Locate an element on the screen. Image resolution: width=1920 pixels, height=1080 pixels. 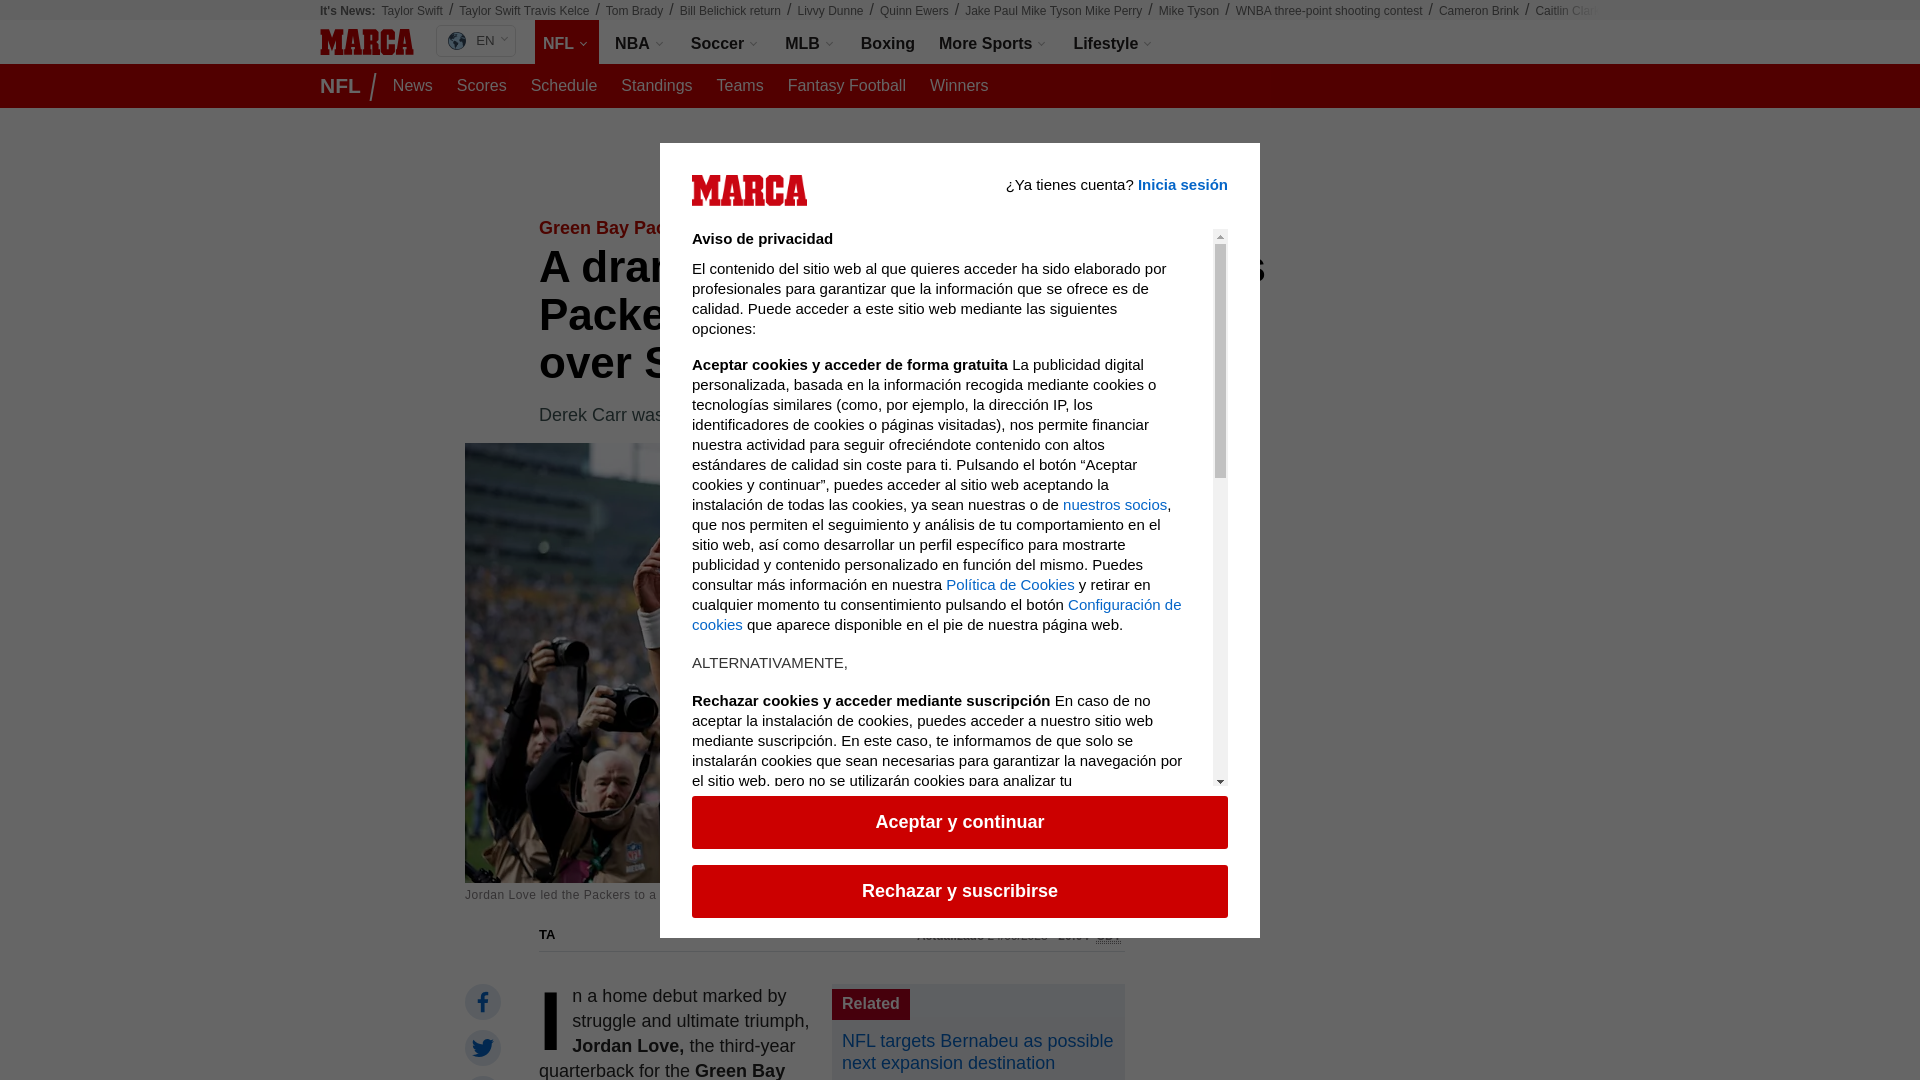
Taylor Swift is located at coordinates (412, 11).